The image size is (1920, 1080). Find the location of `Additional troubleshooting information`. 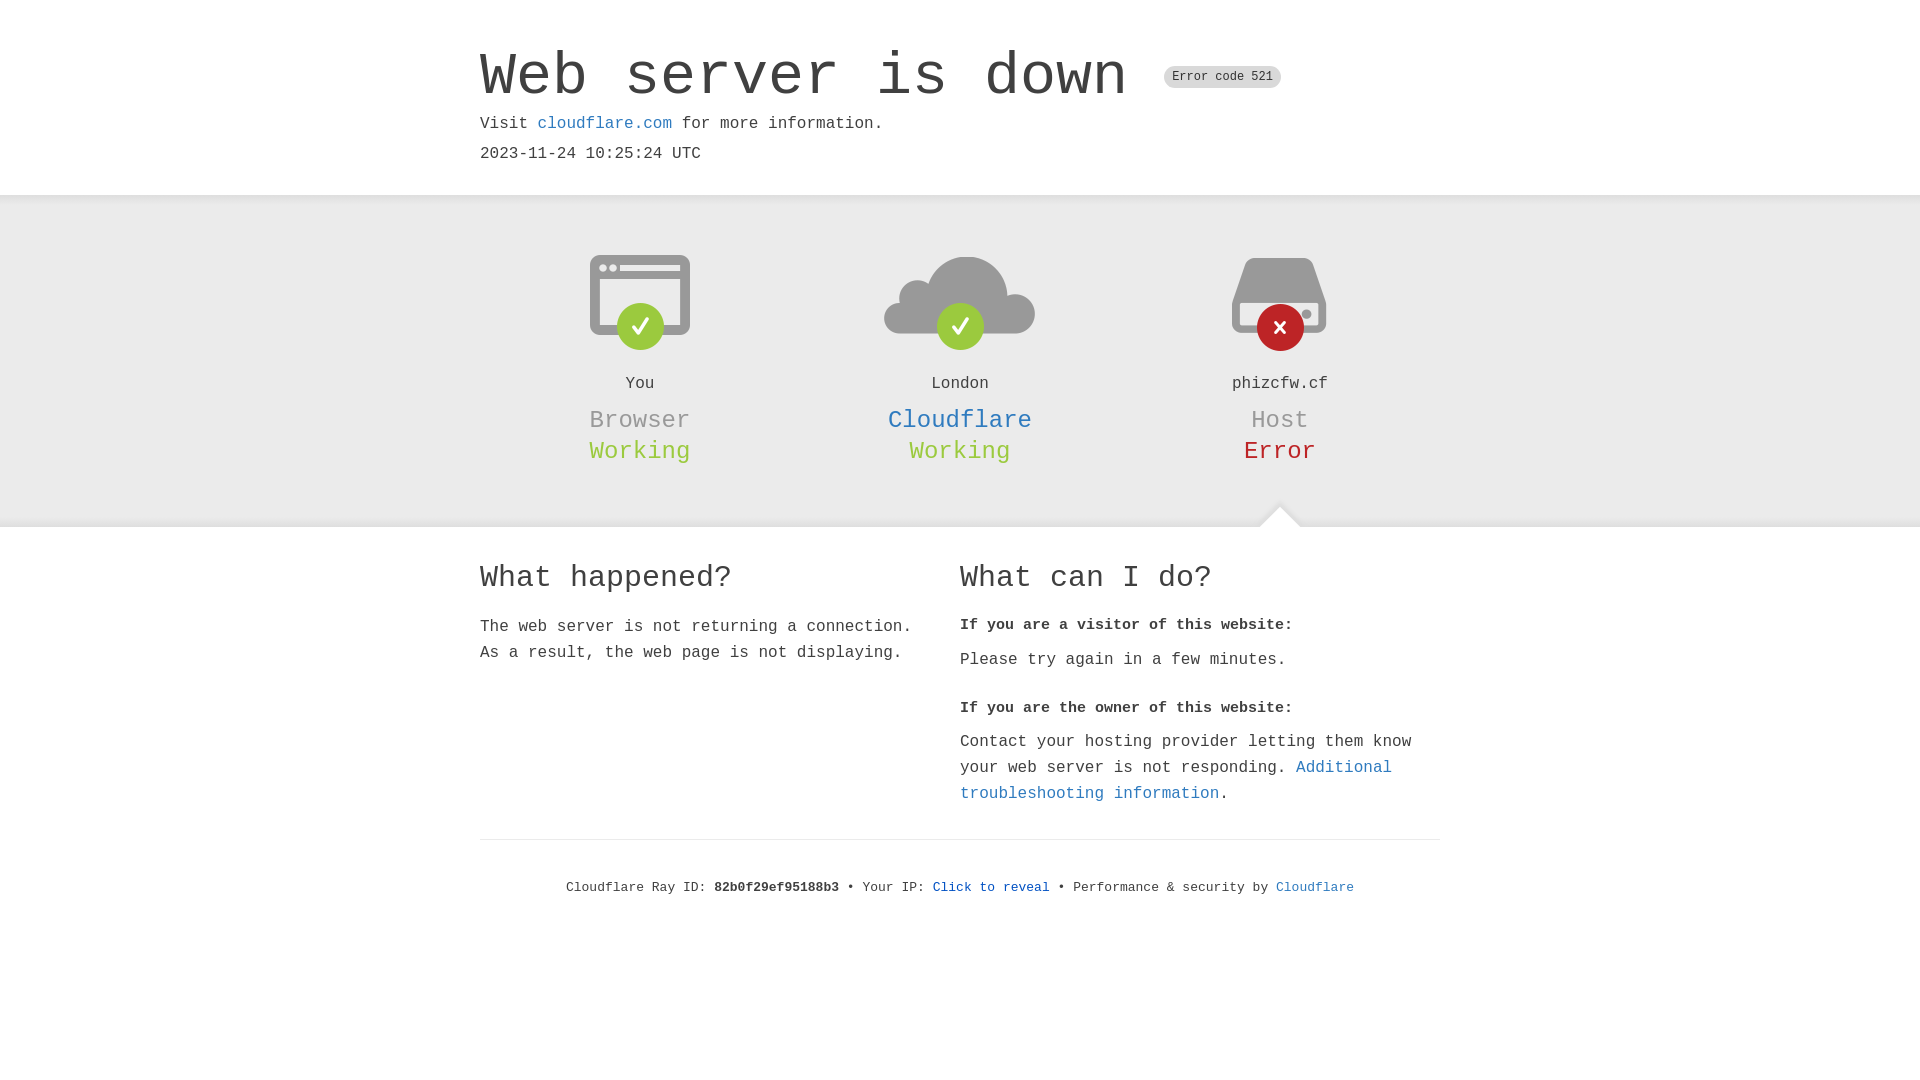

Additional troubleshooting information is located at coordinates (1176, 780).